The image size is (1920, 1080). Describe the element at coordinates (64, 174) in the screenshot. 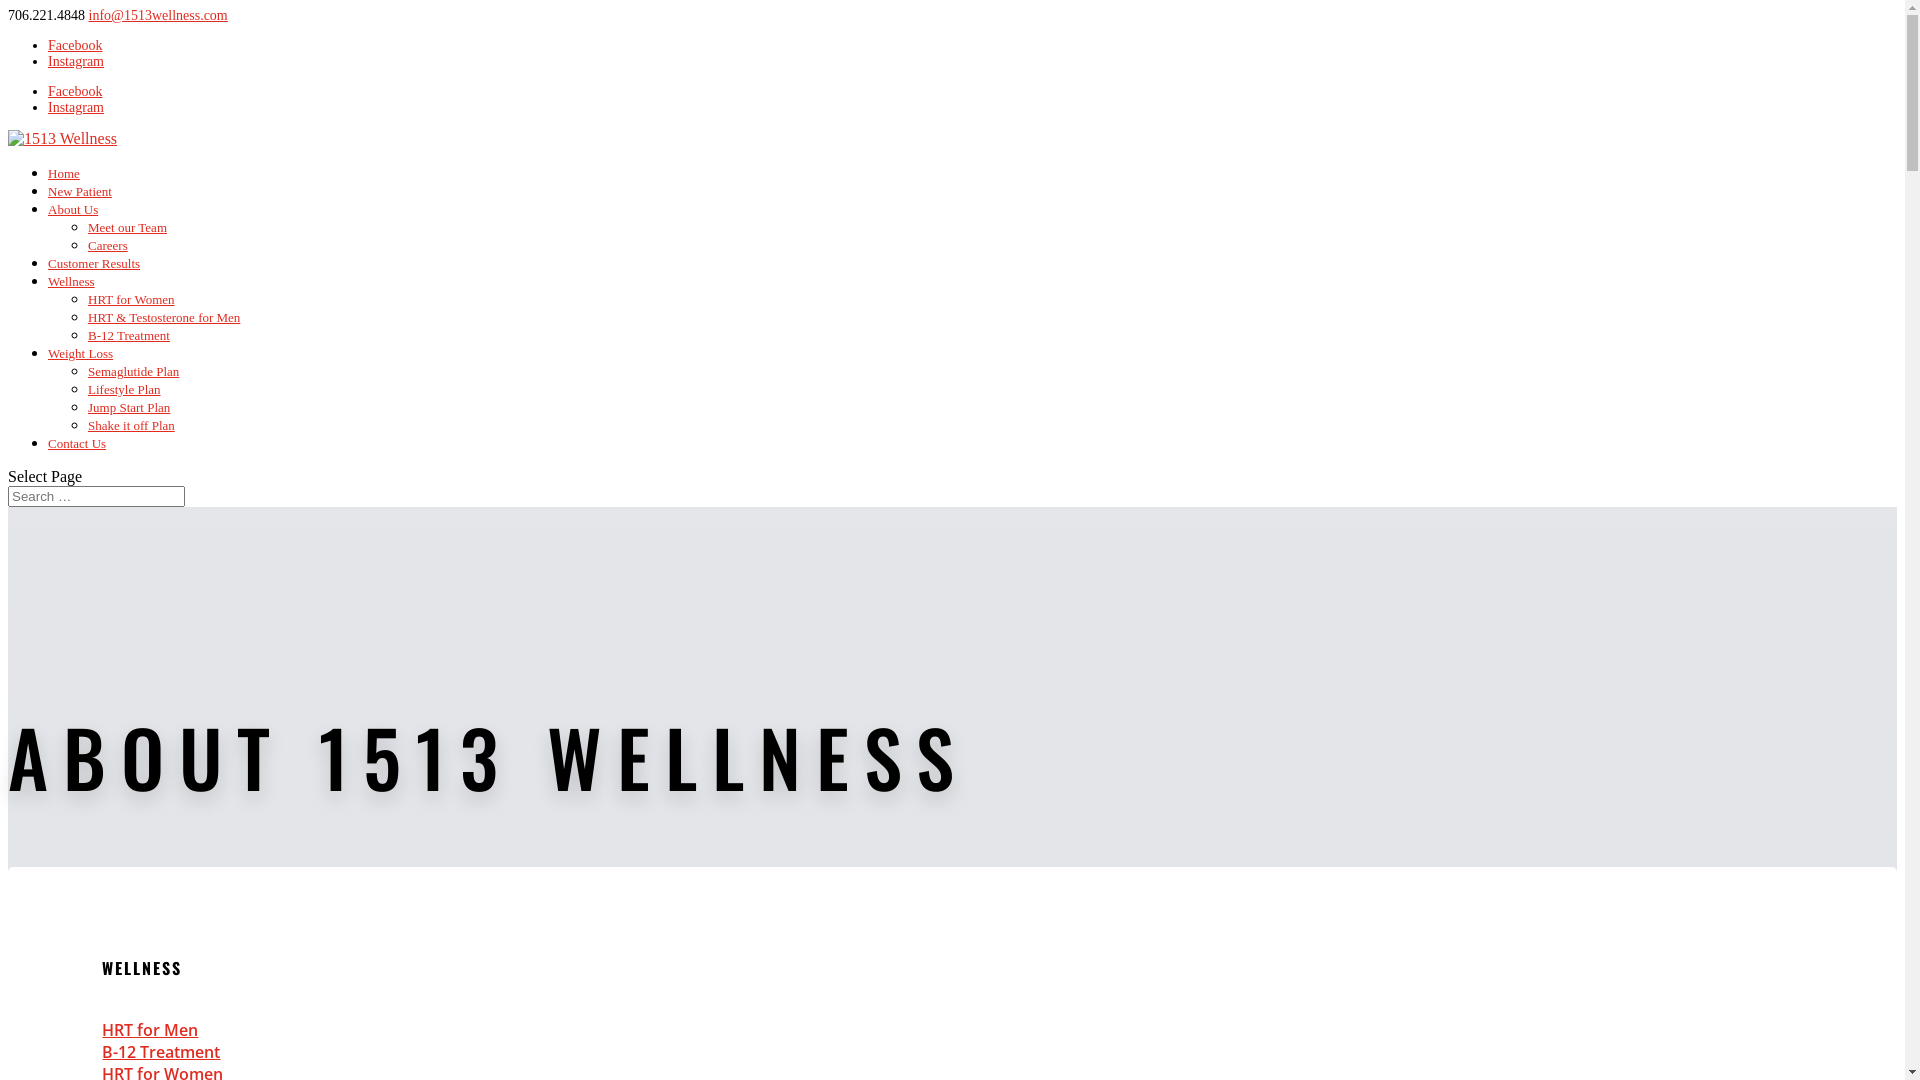

I see `Home` at that location.